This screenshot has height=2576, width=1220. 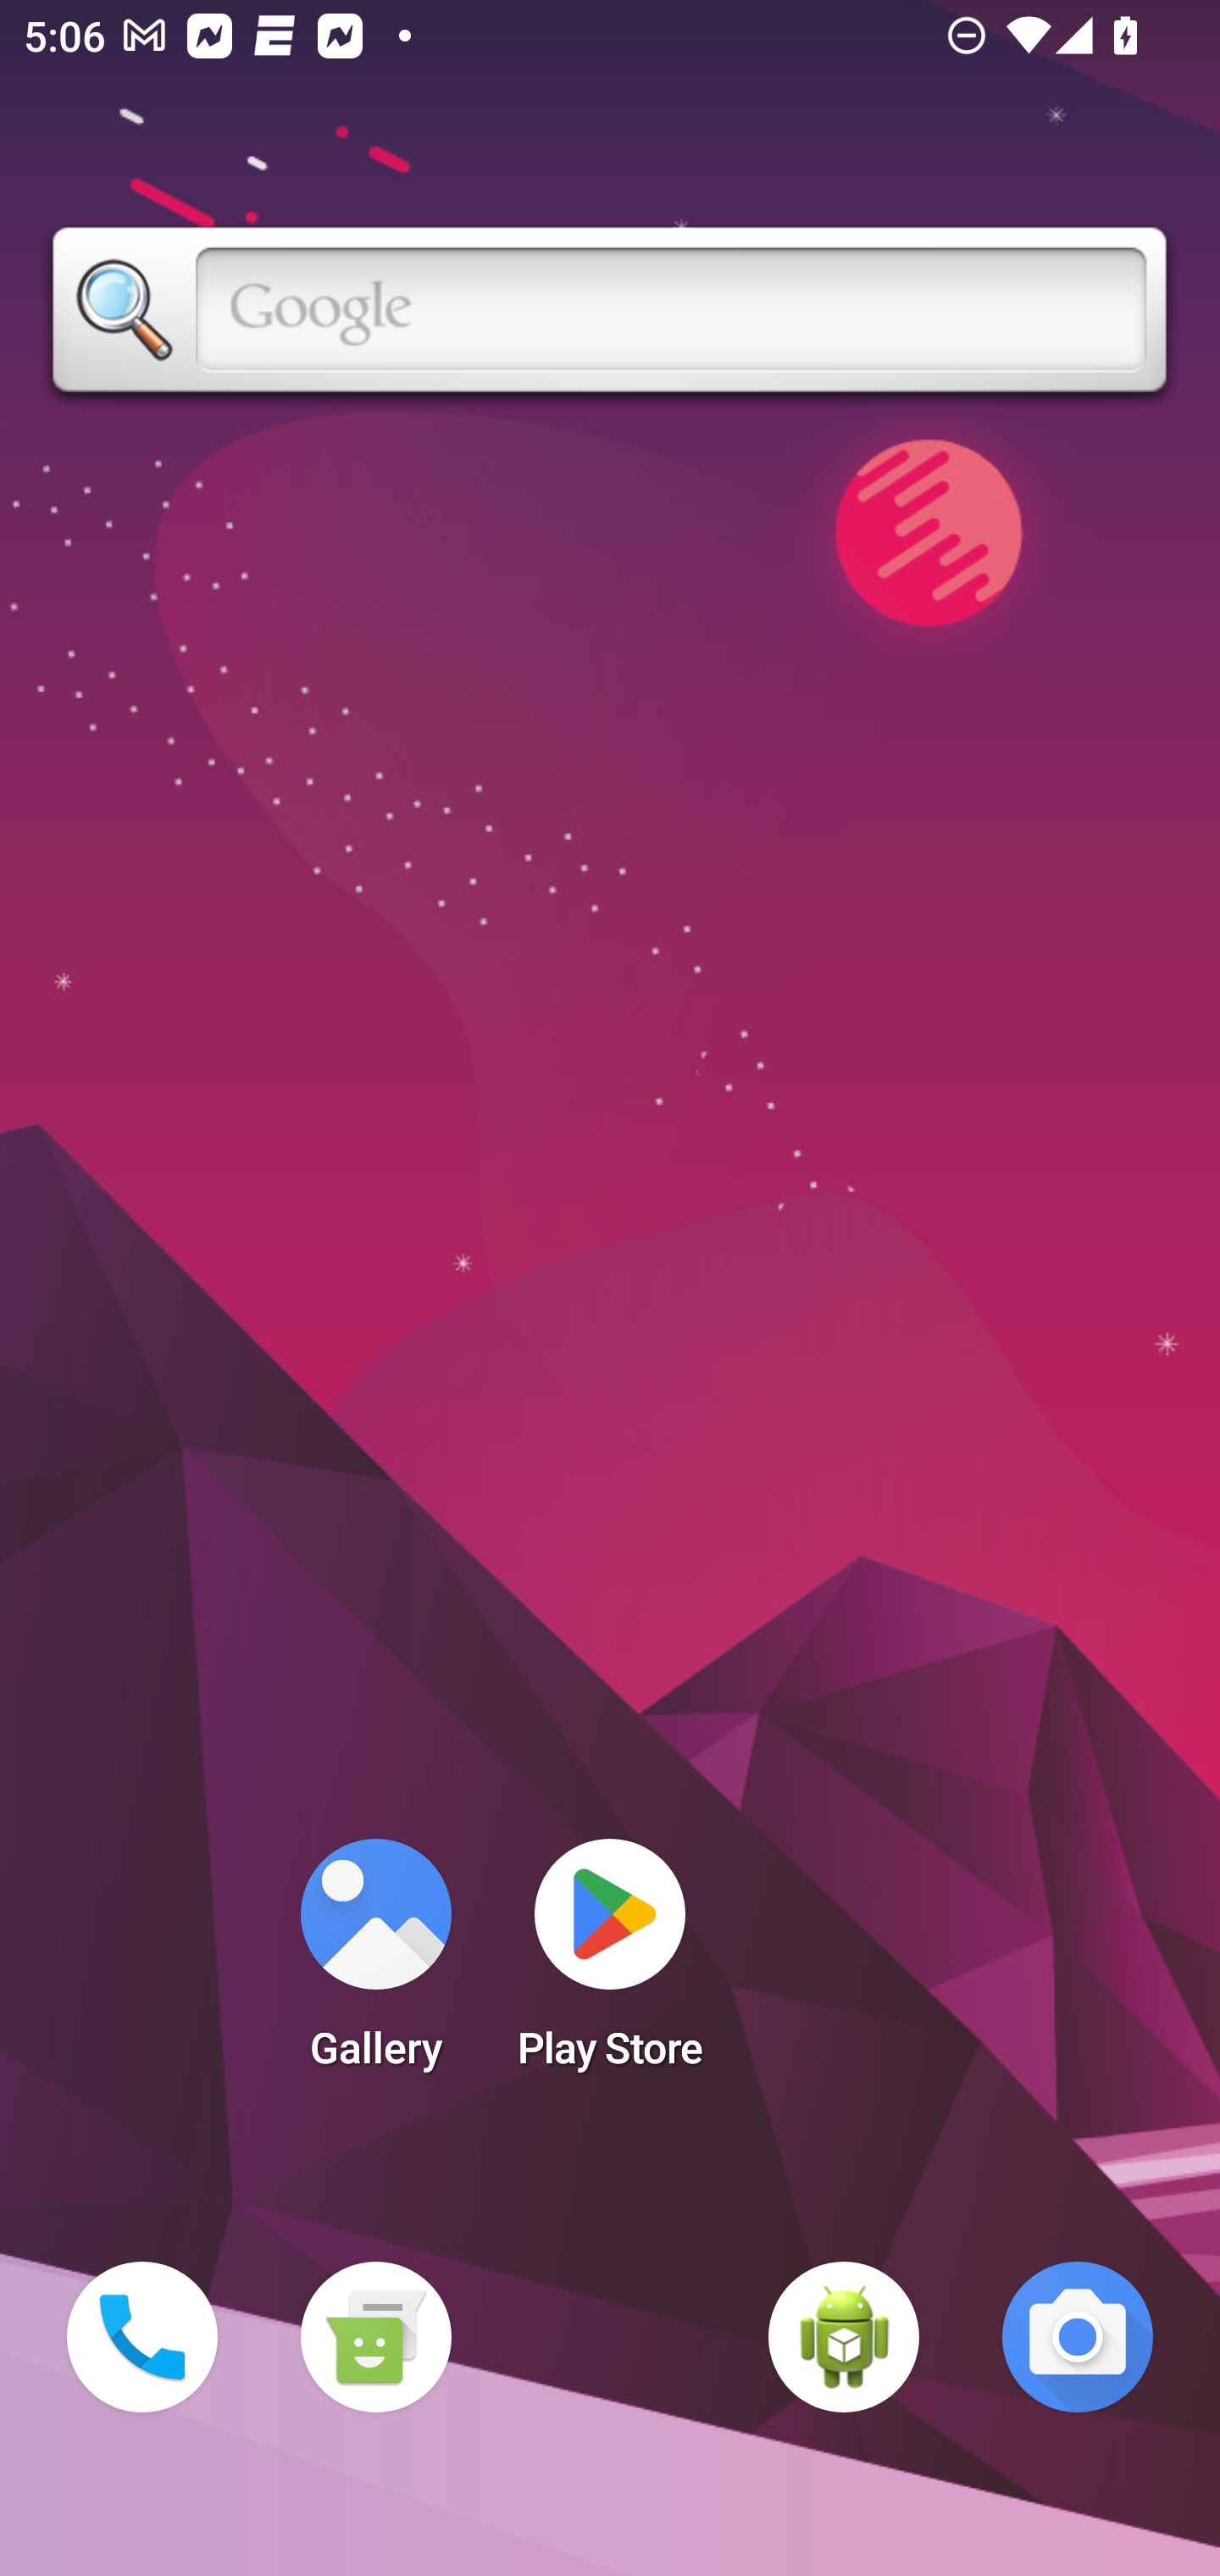 What do you see at coordinates (844, 2337) in the screenshot?
I see `WebView Browser Tester` at bounding box center [844, 2337].